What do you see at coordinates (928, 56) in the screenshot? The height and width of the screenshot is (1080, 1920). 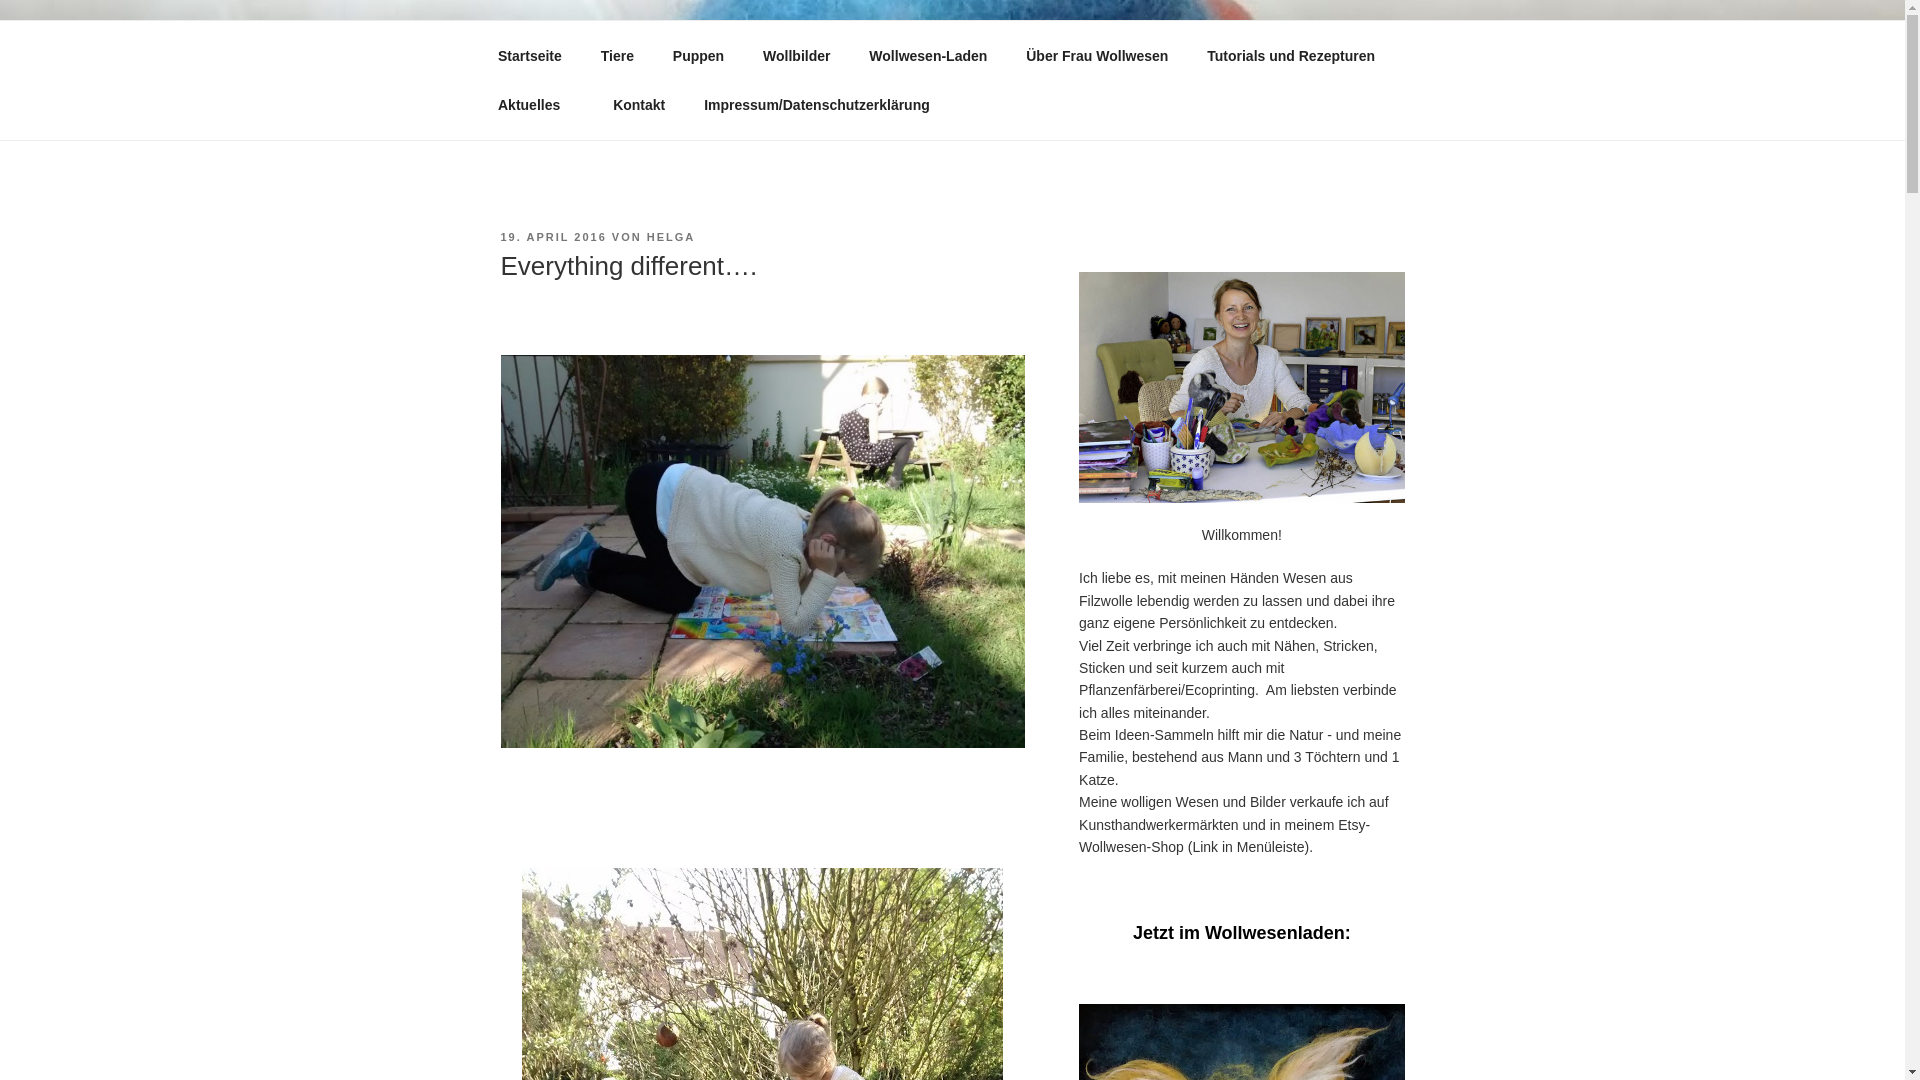 I see `Wollwesen-Laden` at bounding box center [928, 56].